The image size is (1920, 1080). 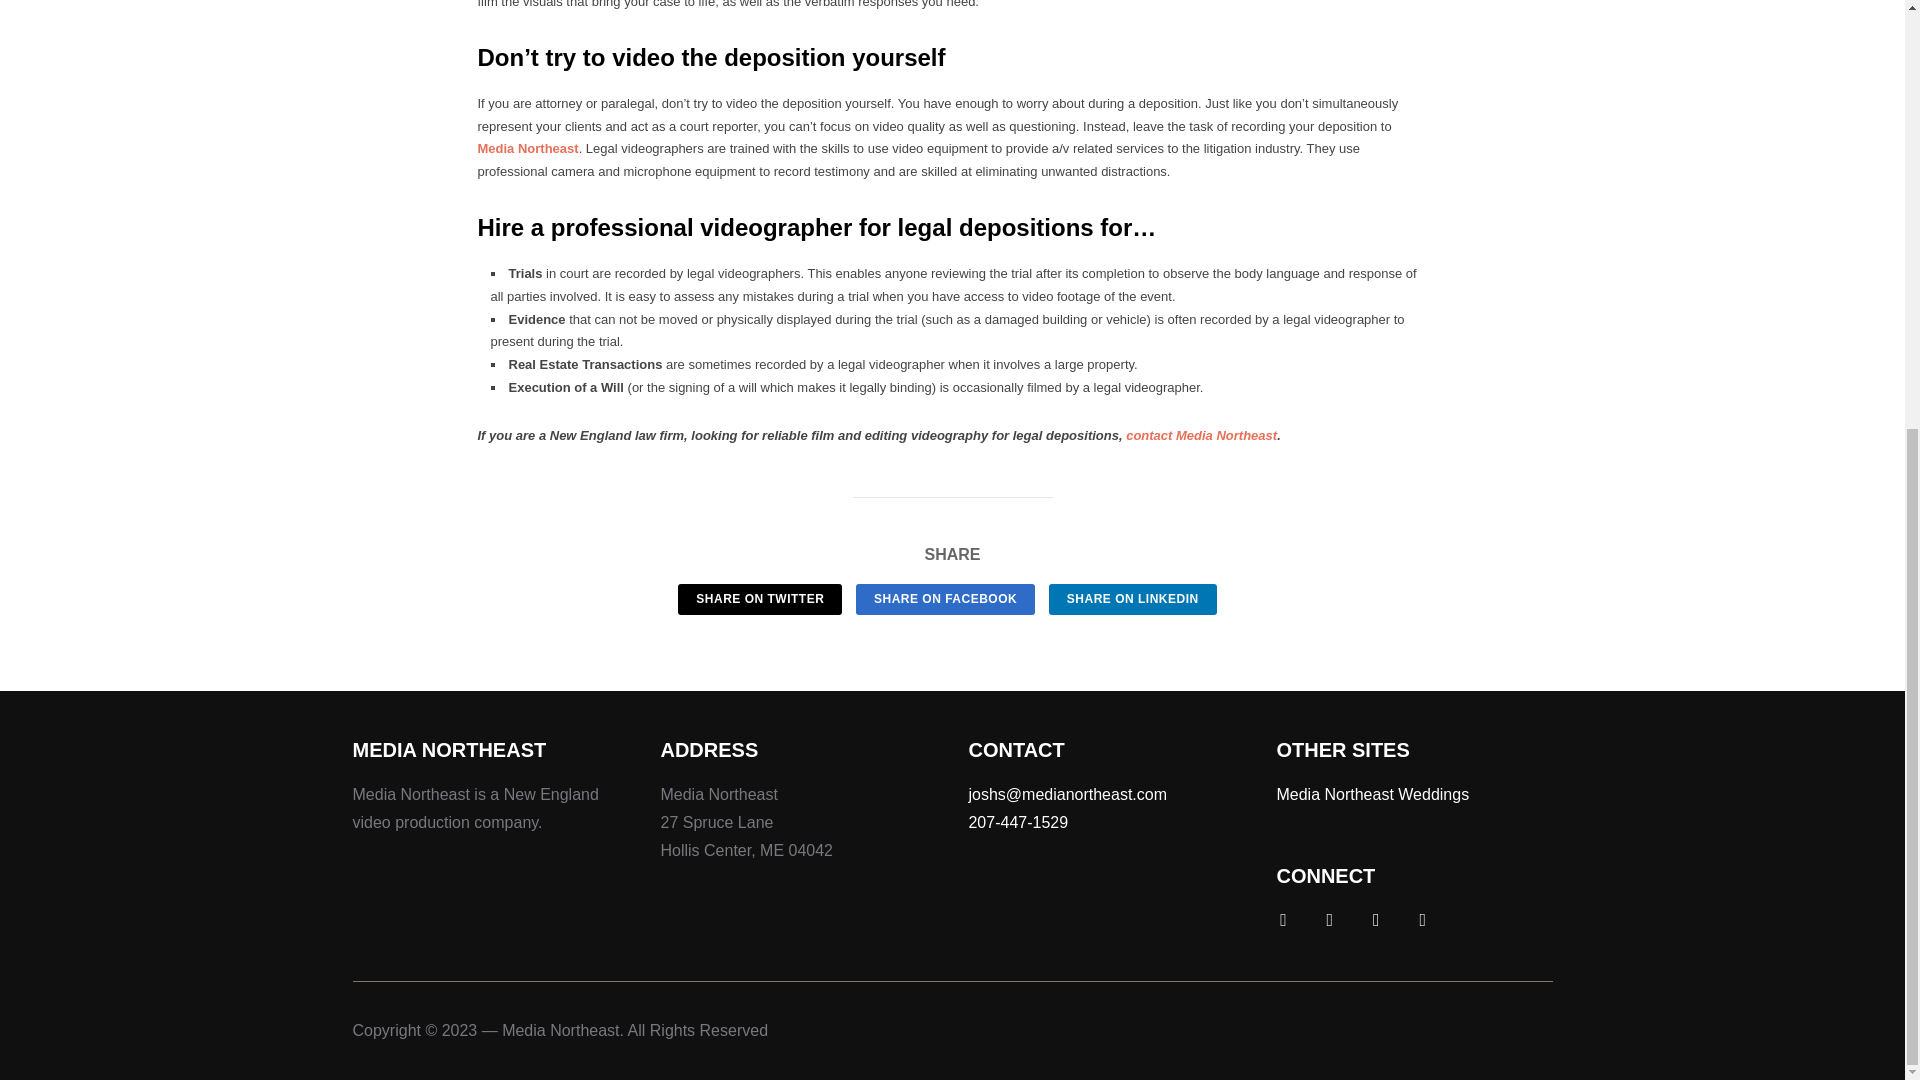 I want to click on SHARE ON TWITTER, so click(x=760, y=599).